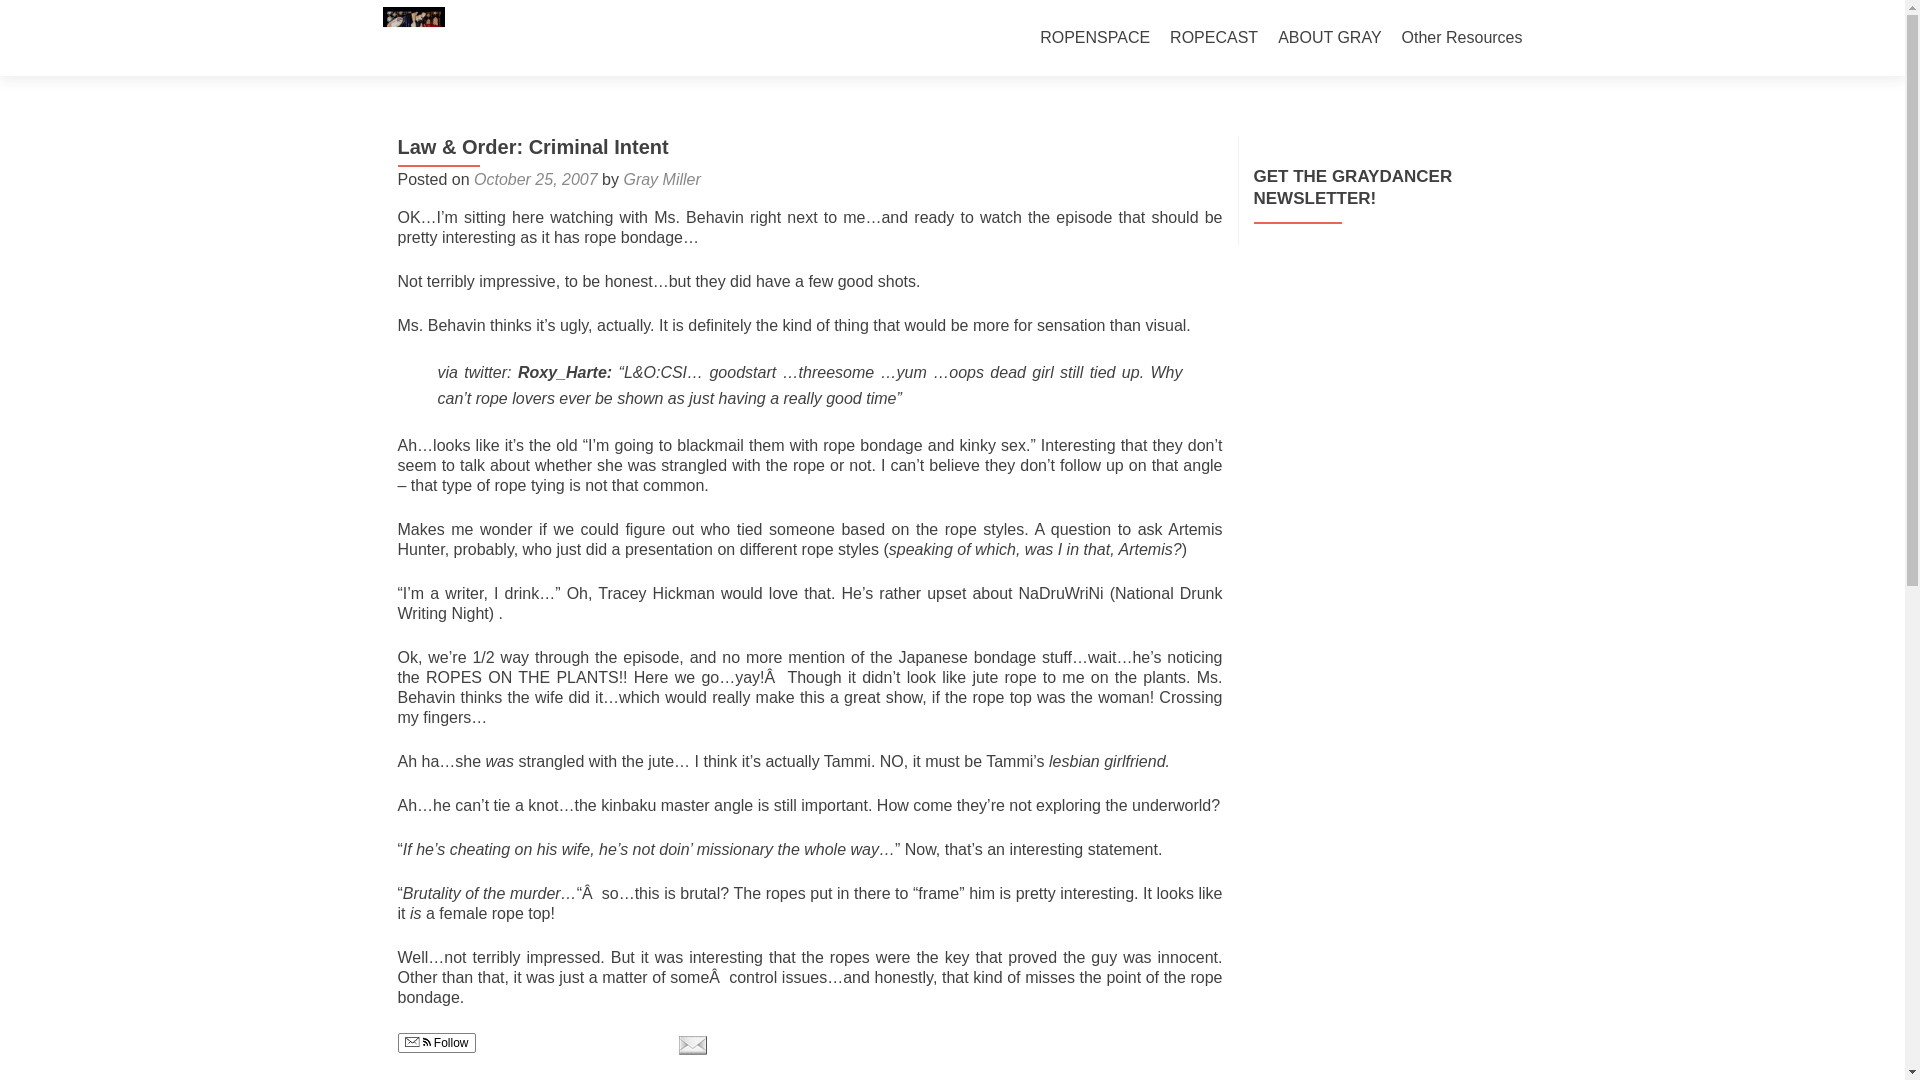 The width and height of the screenshot is (1920, 1080). I want to click on Share on Tumblr, so click(628, 1044).